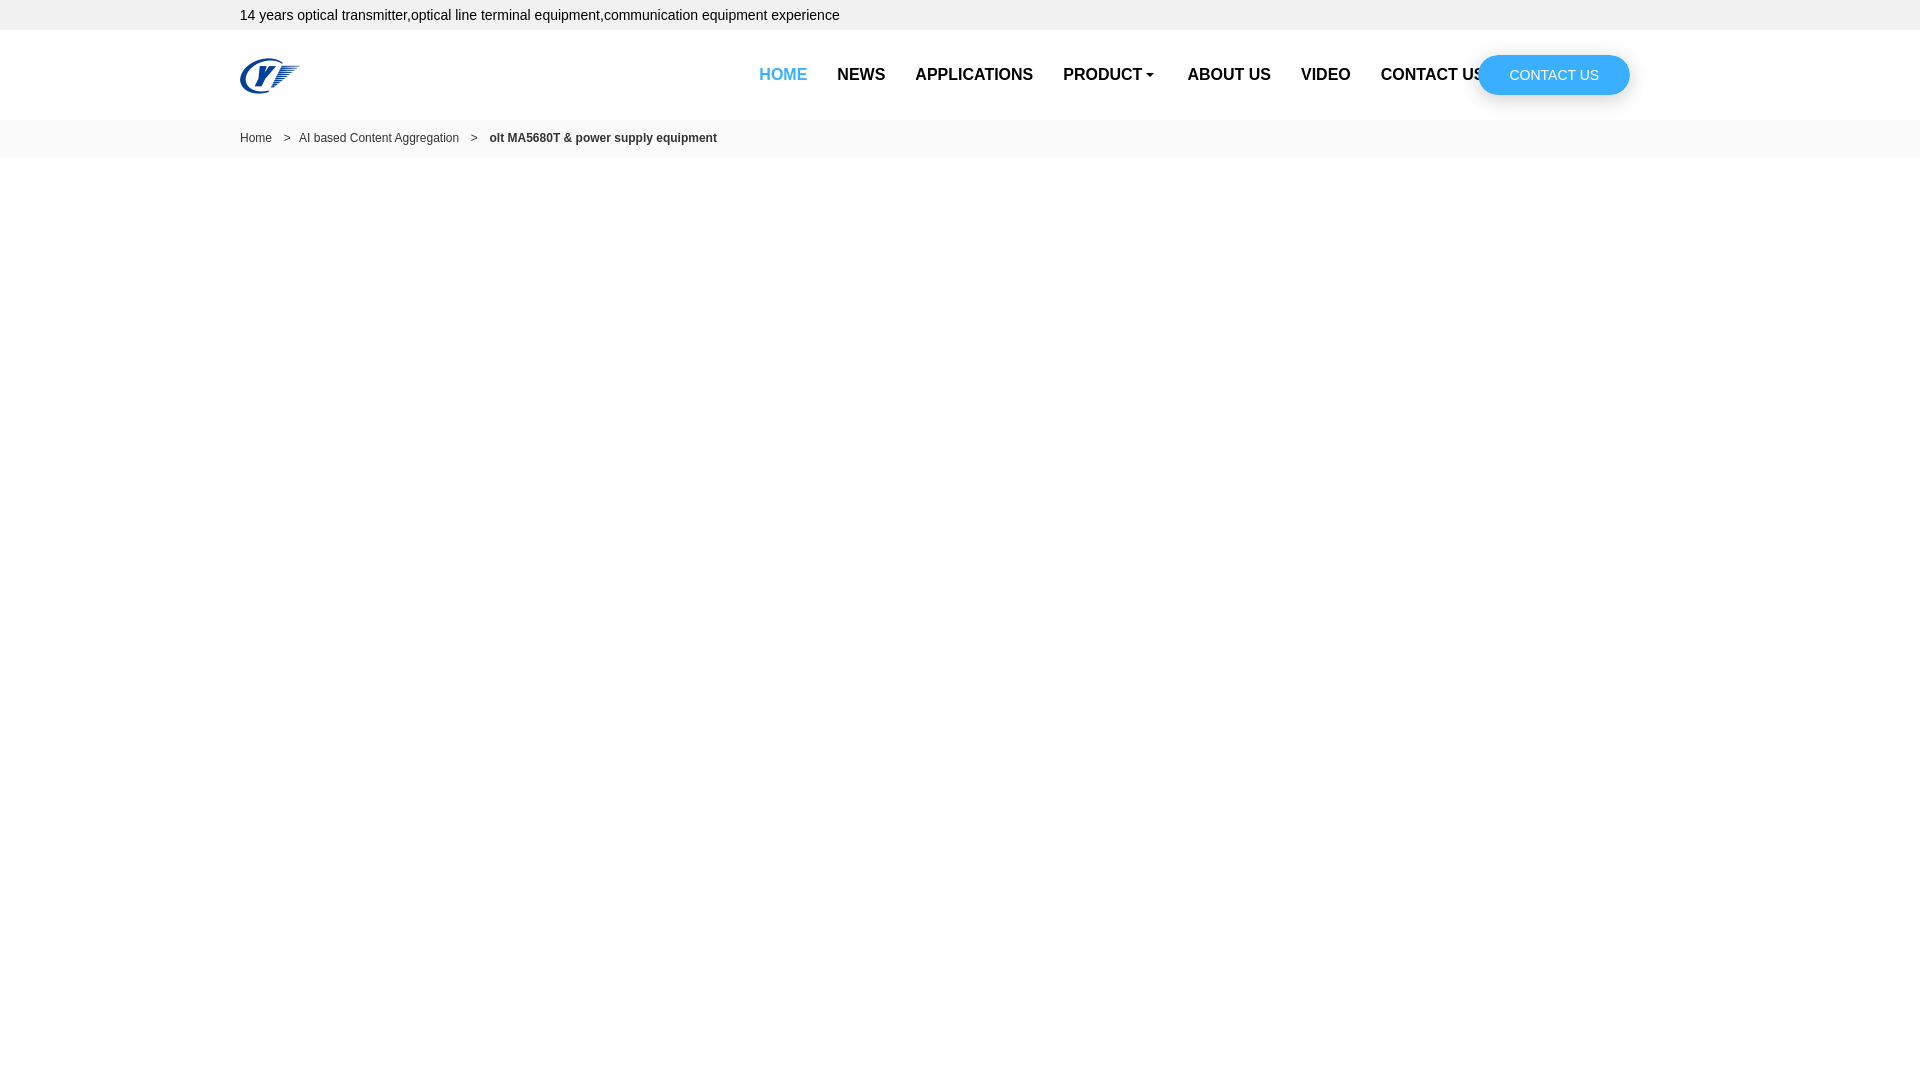 This screenshot has width=1920, height=1080. What do you see at coordinates (1228, 74) in the screenshot?
I see `ABOUT US` at bounding box center [1228, 74].